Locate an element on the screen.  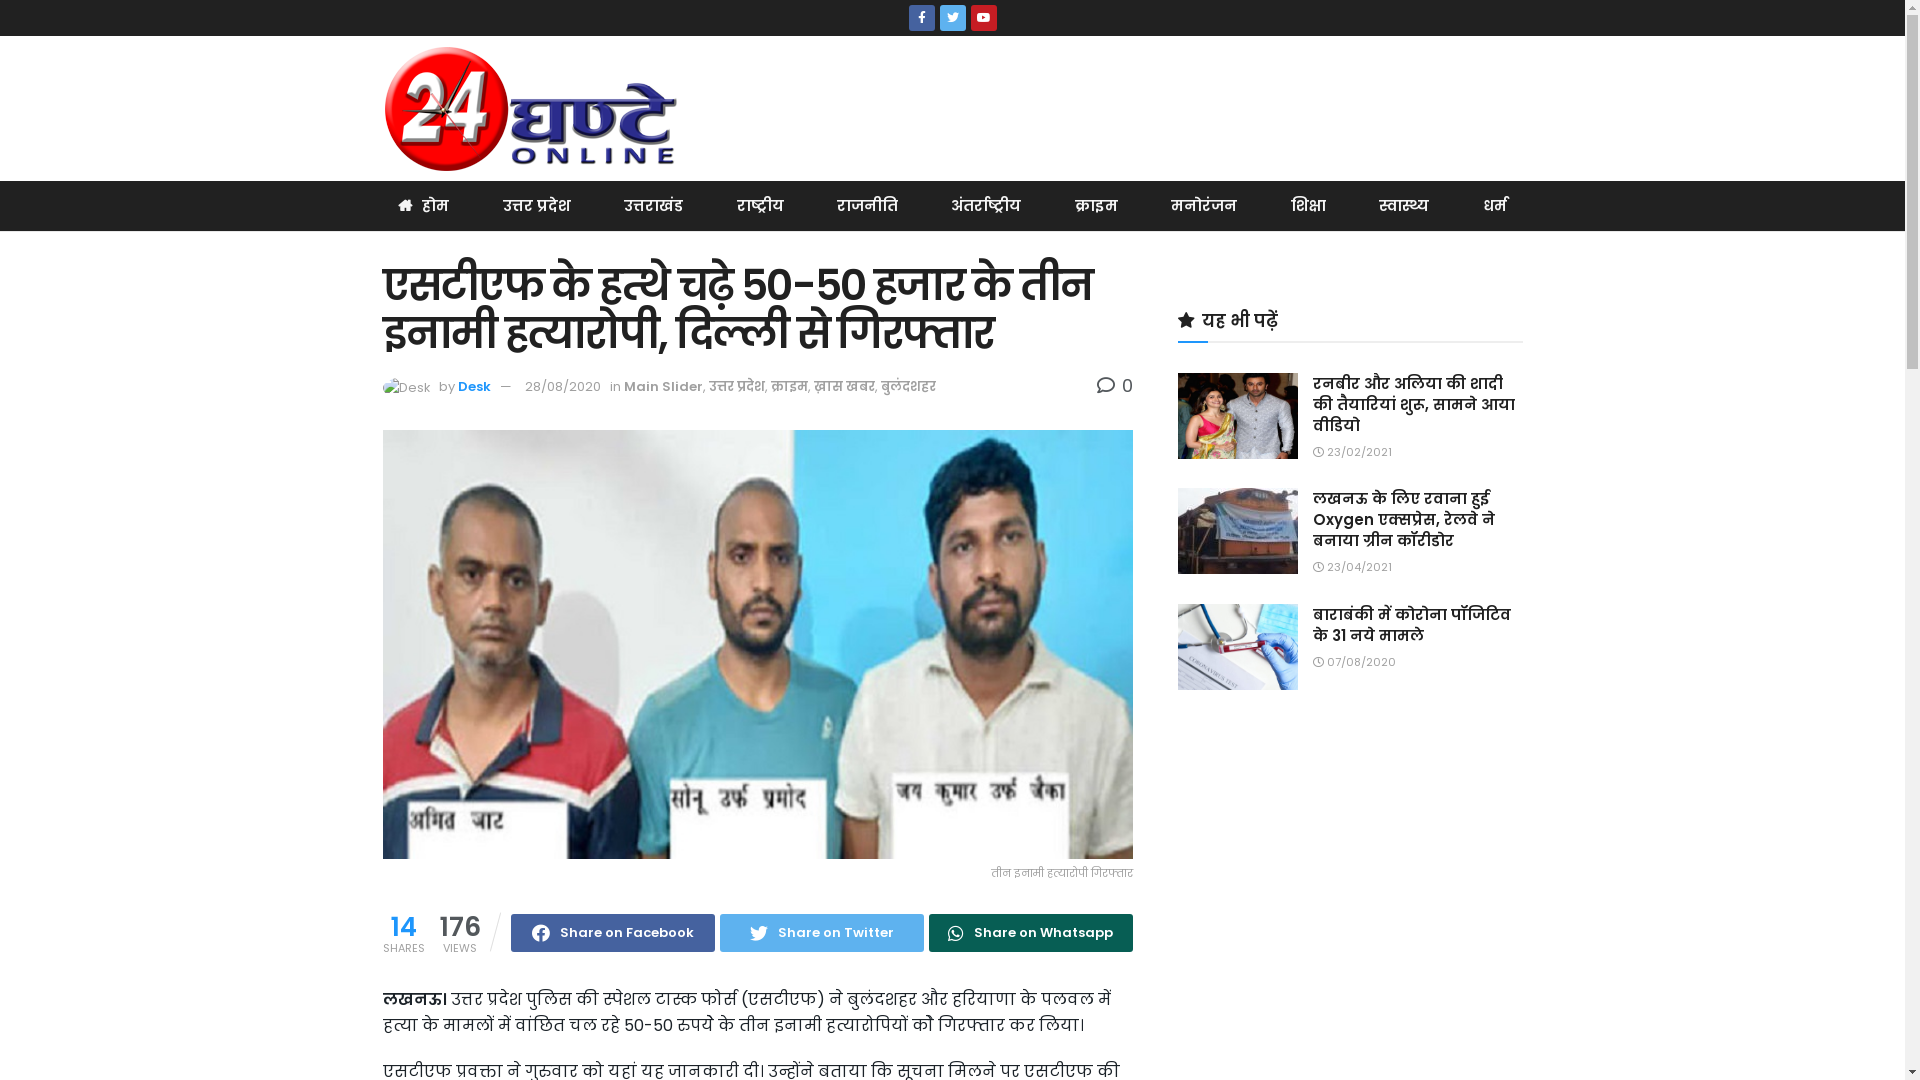
28/08/2020 is located at coordinates (562, 386).